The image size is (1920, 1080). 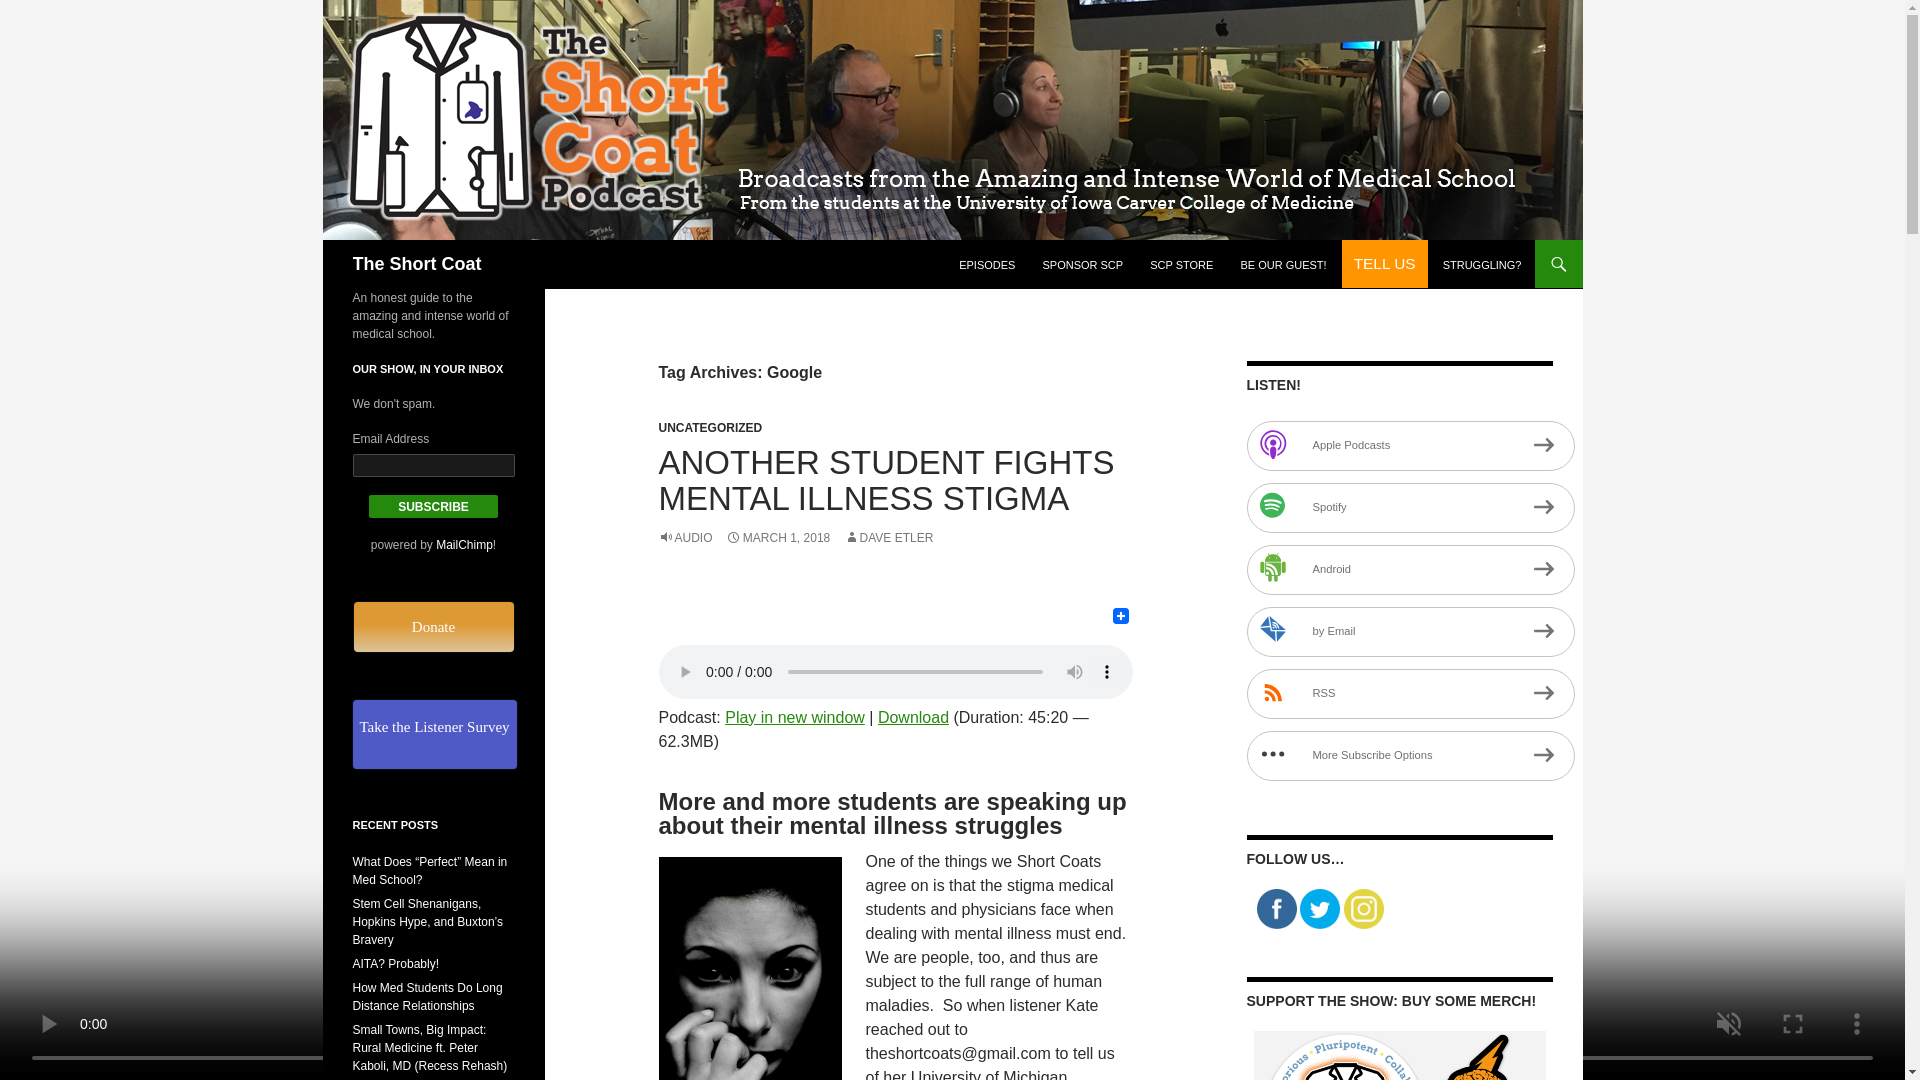 What do you see at coordinates (777, 538) in the screenshot?
I see `MARCH 1, 2018` at bounding box center [777, 538].